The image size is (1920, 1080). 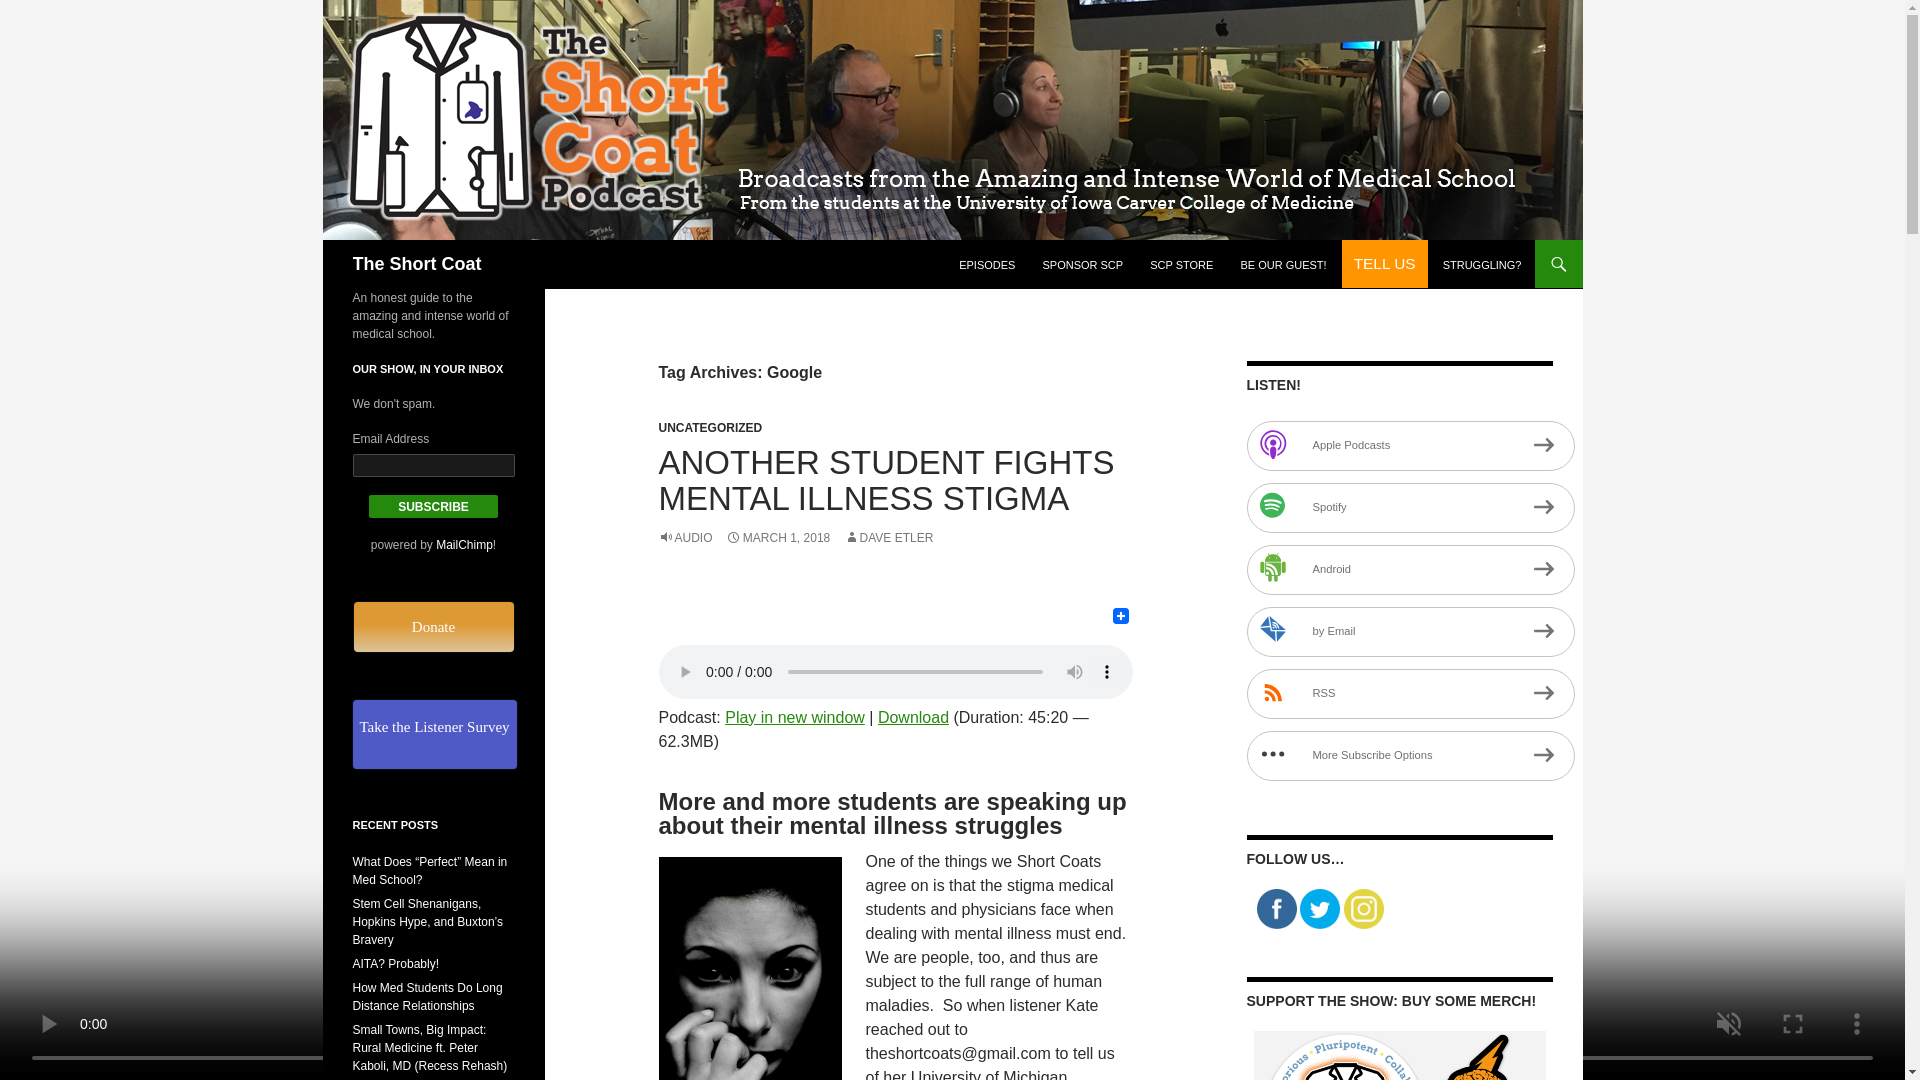 What do you see at coordinates (777, 538) in the screenshot?
I see `MARCH 1, 2018` at bounding box center [777, 538].